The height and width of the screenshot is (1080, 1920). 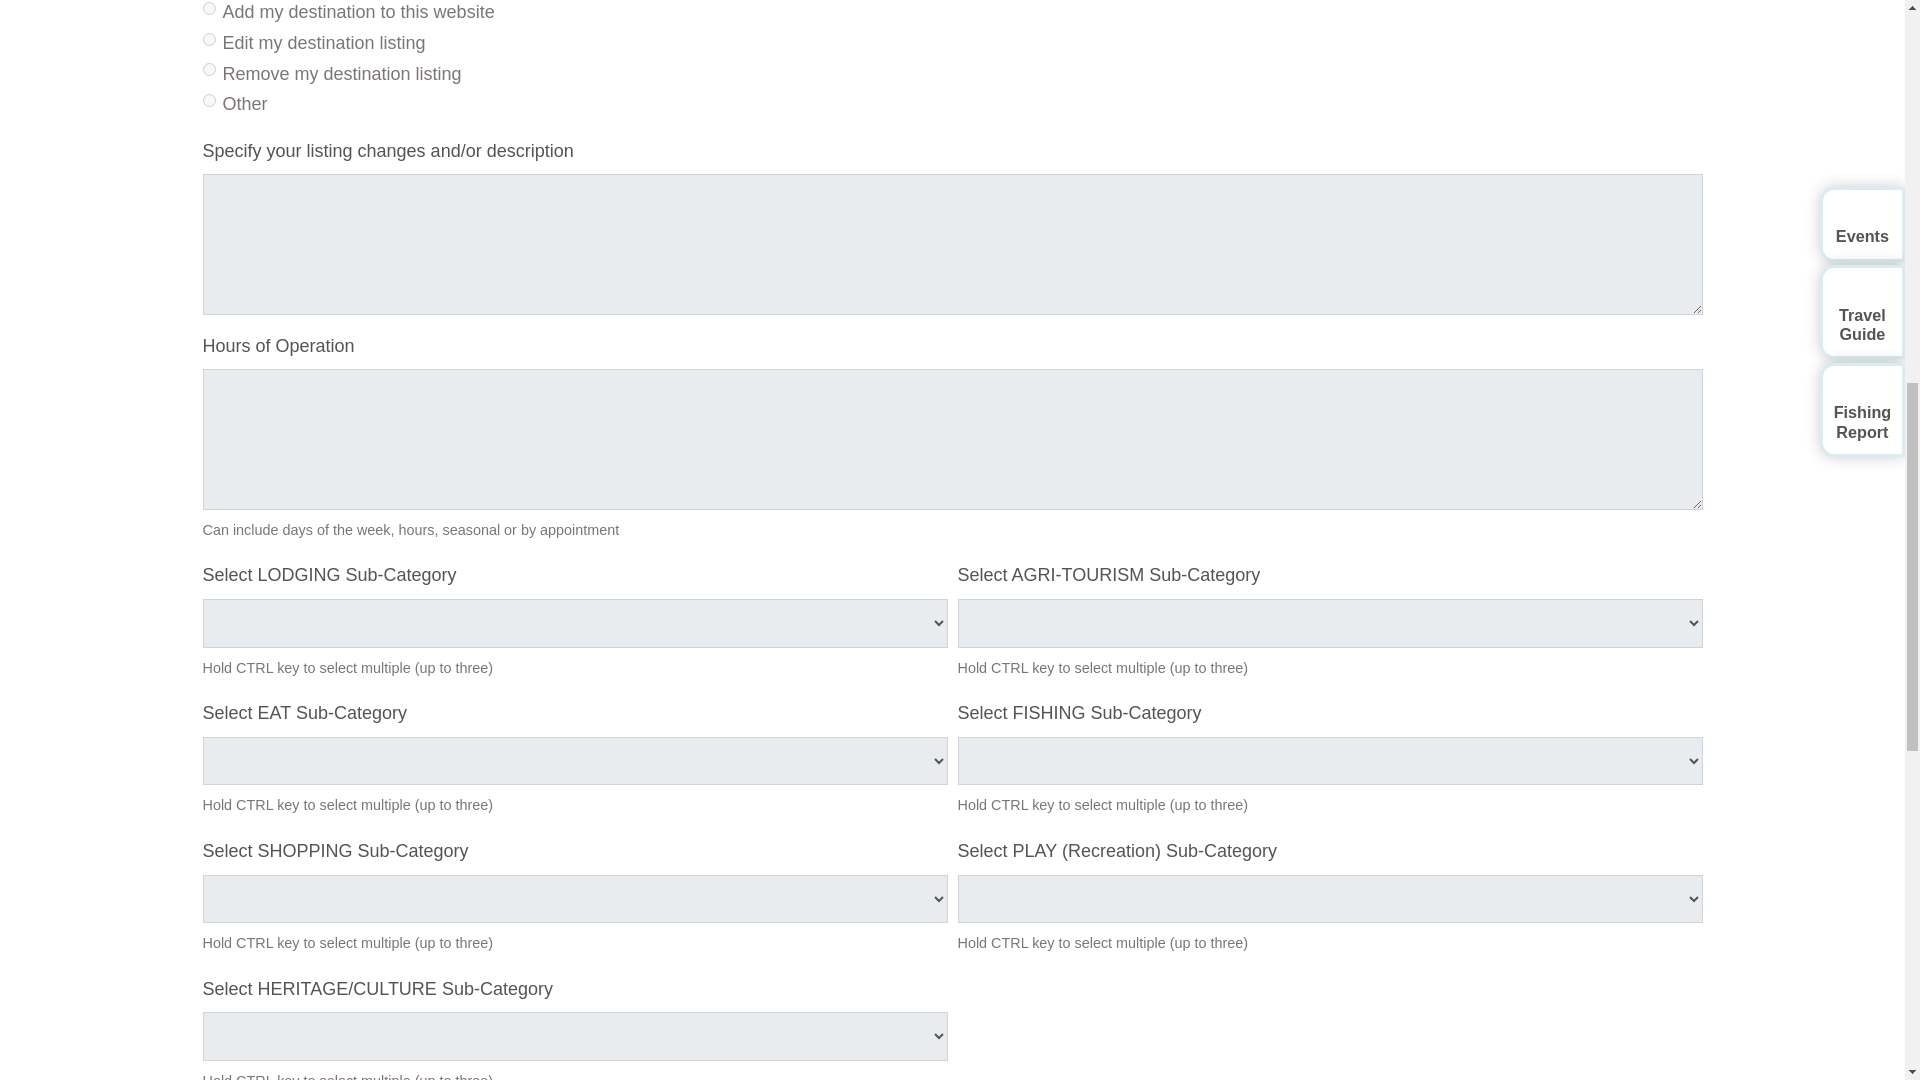 I want to click on Add my destination to this website, so click(x=208, y=8).